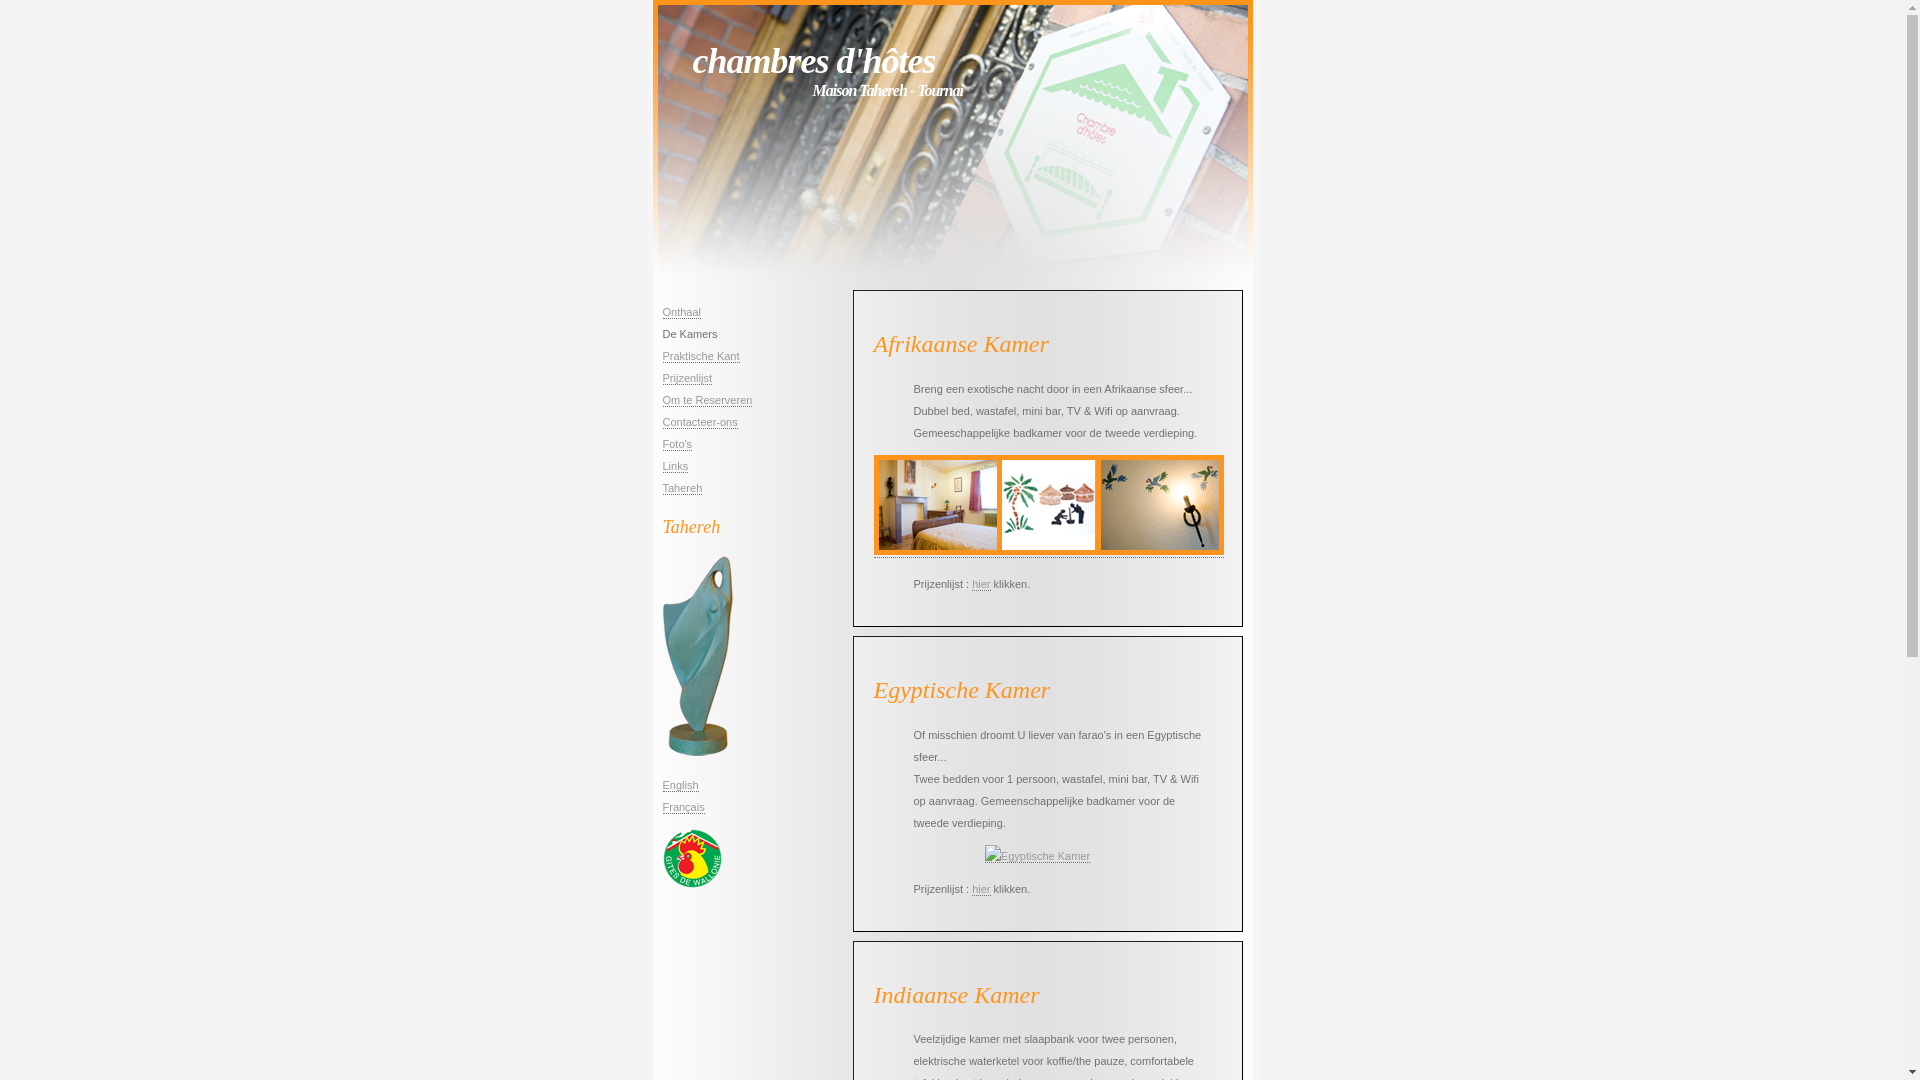 Image resolution: width=1920 pixels, height=1080 pixels. Describe the element at coordinates (675, 466) in the screenshot. I see `Links` at that location.